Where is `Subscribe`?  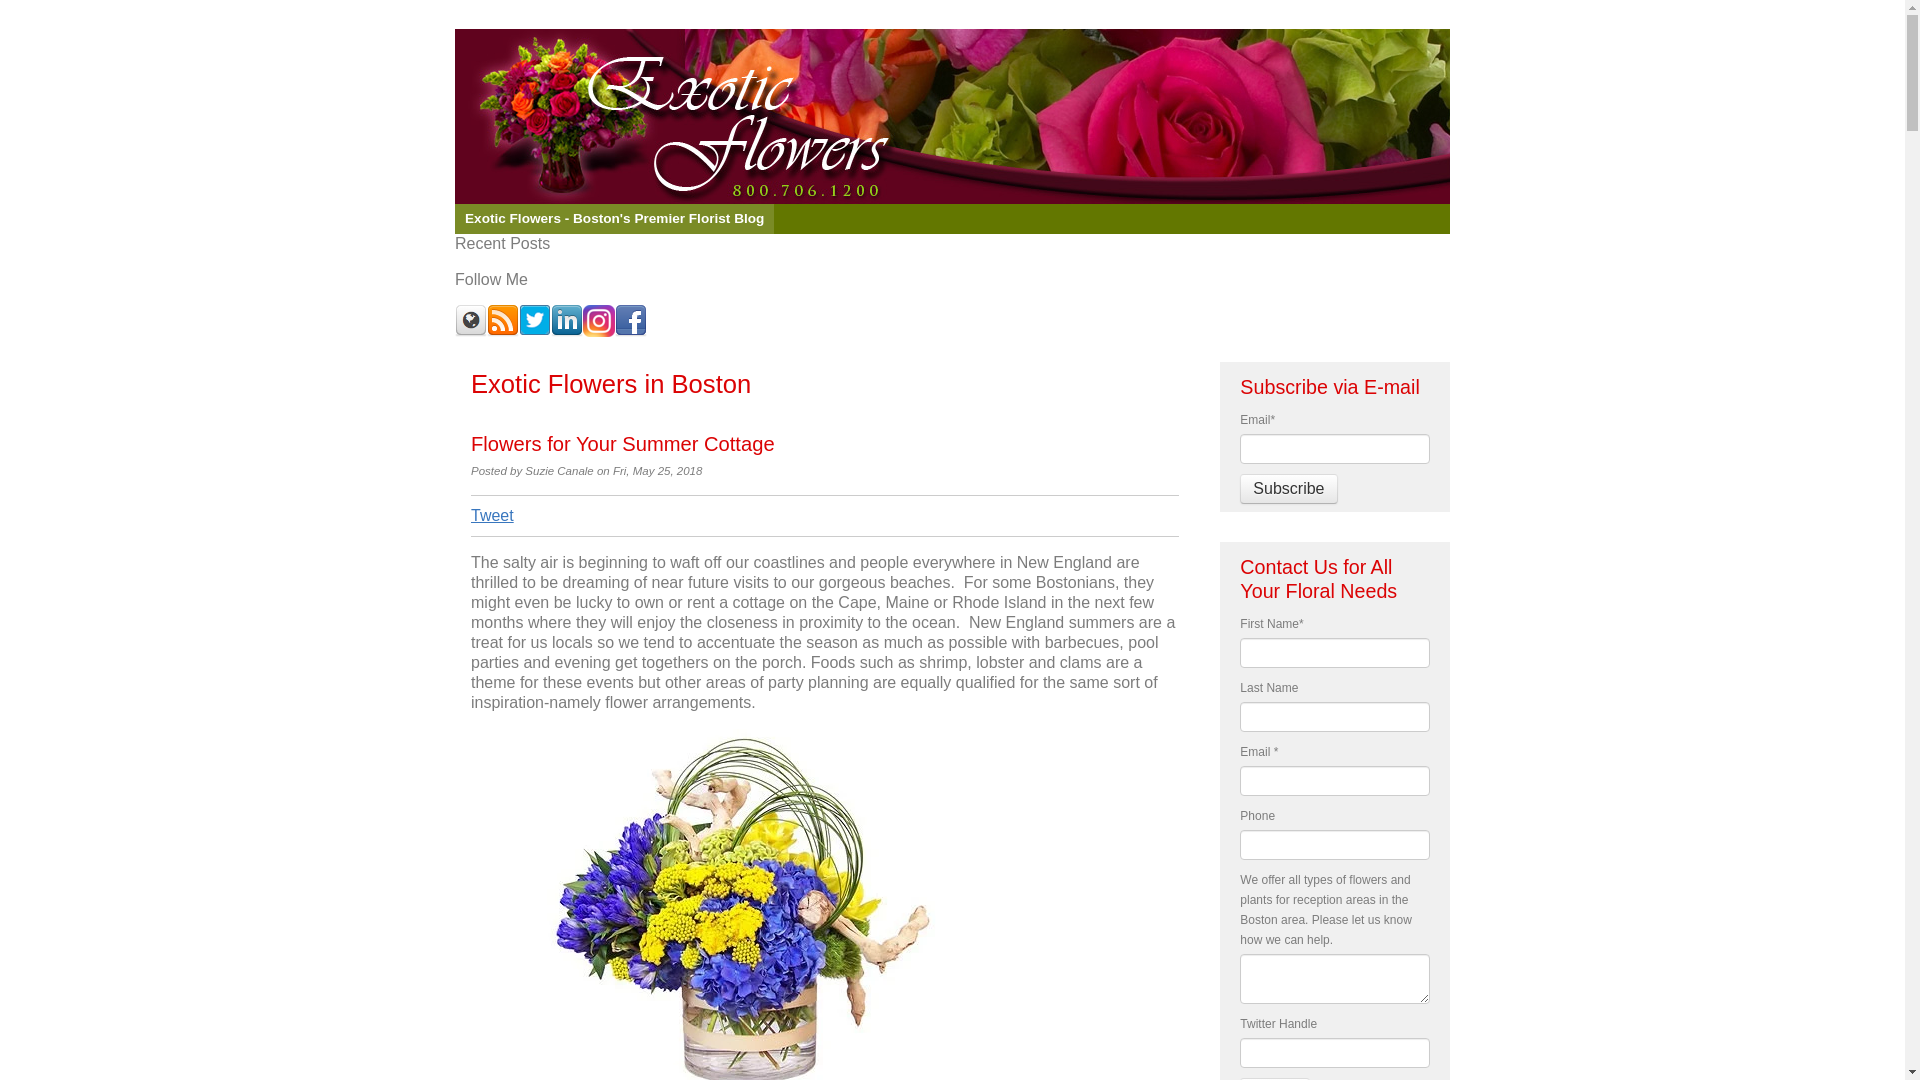
Subscribe is located at coordinates (1288, 489).